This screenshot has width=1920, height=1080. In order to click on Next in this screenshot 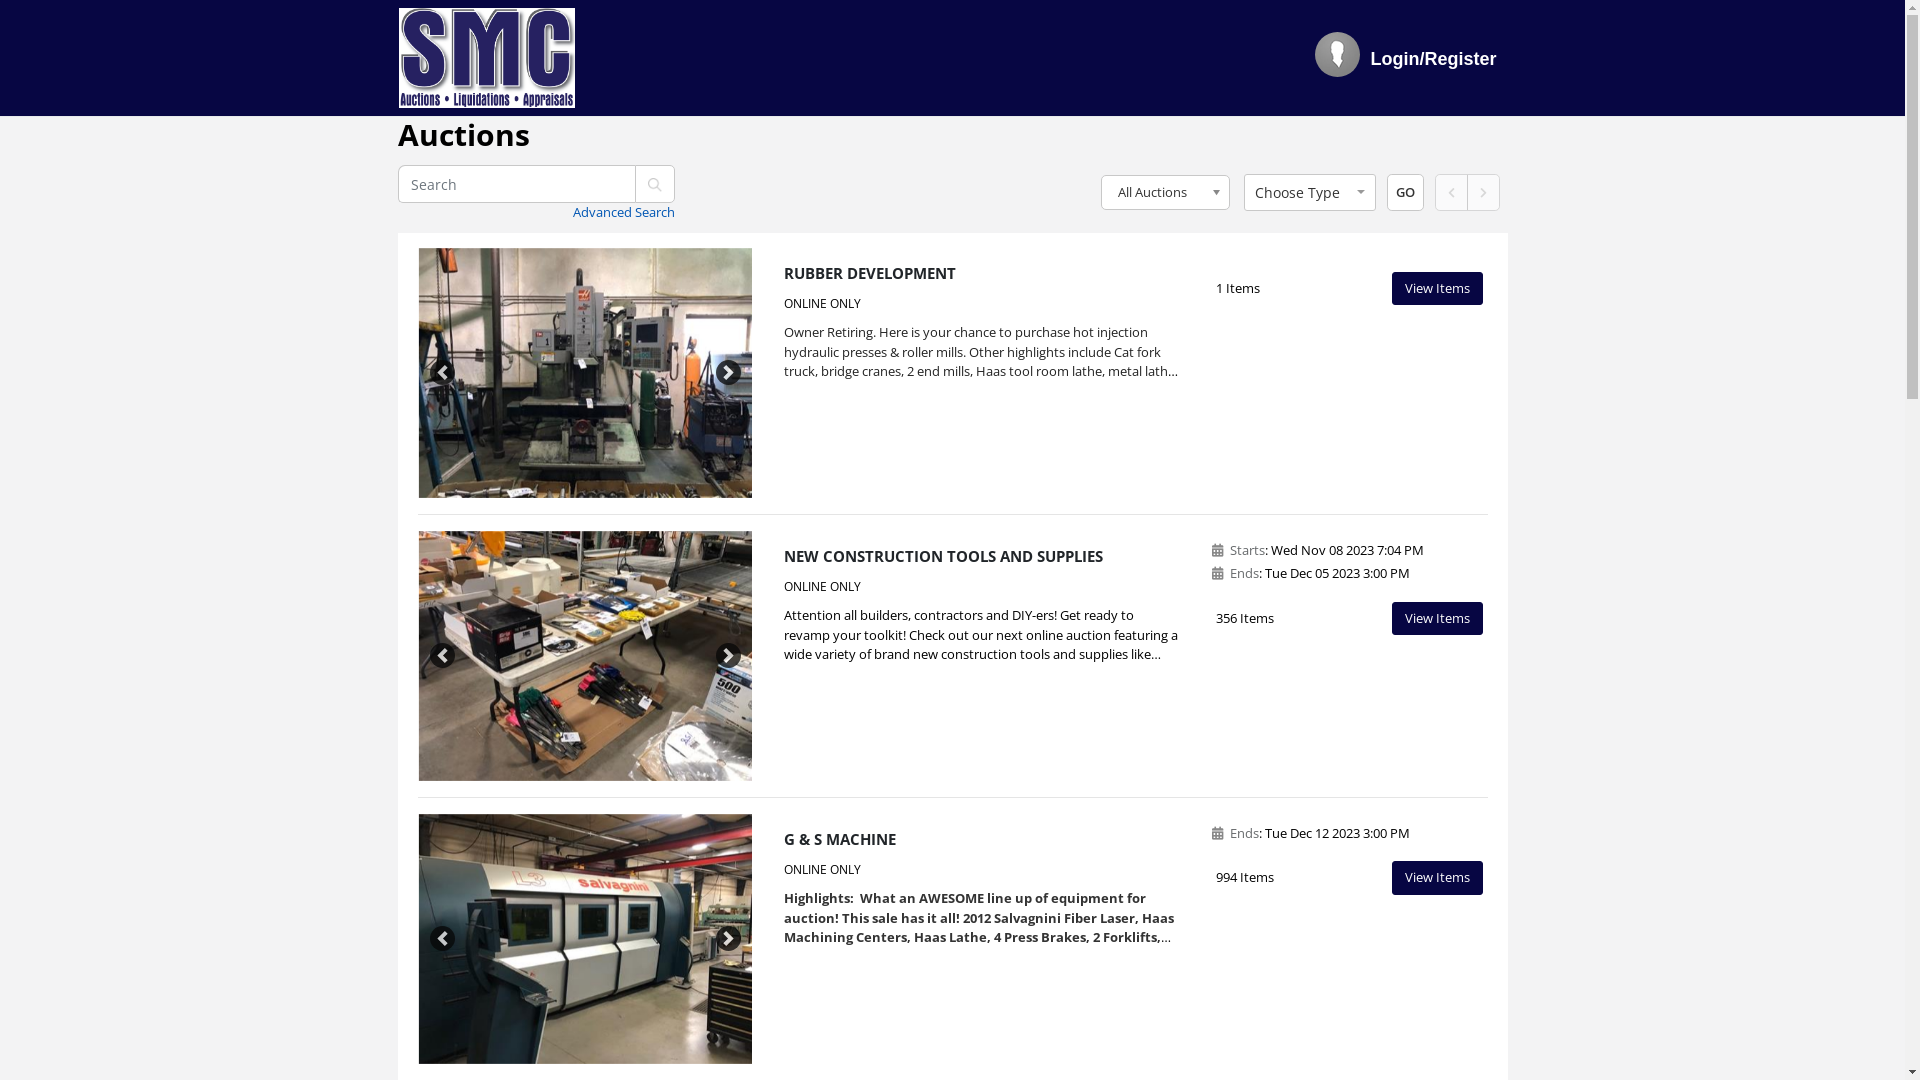, I will do `click(729, 939)`.